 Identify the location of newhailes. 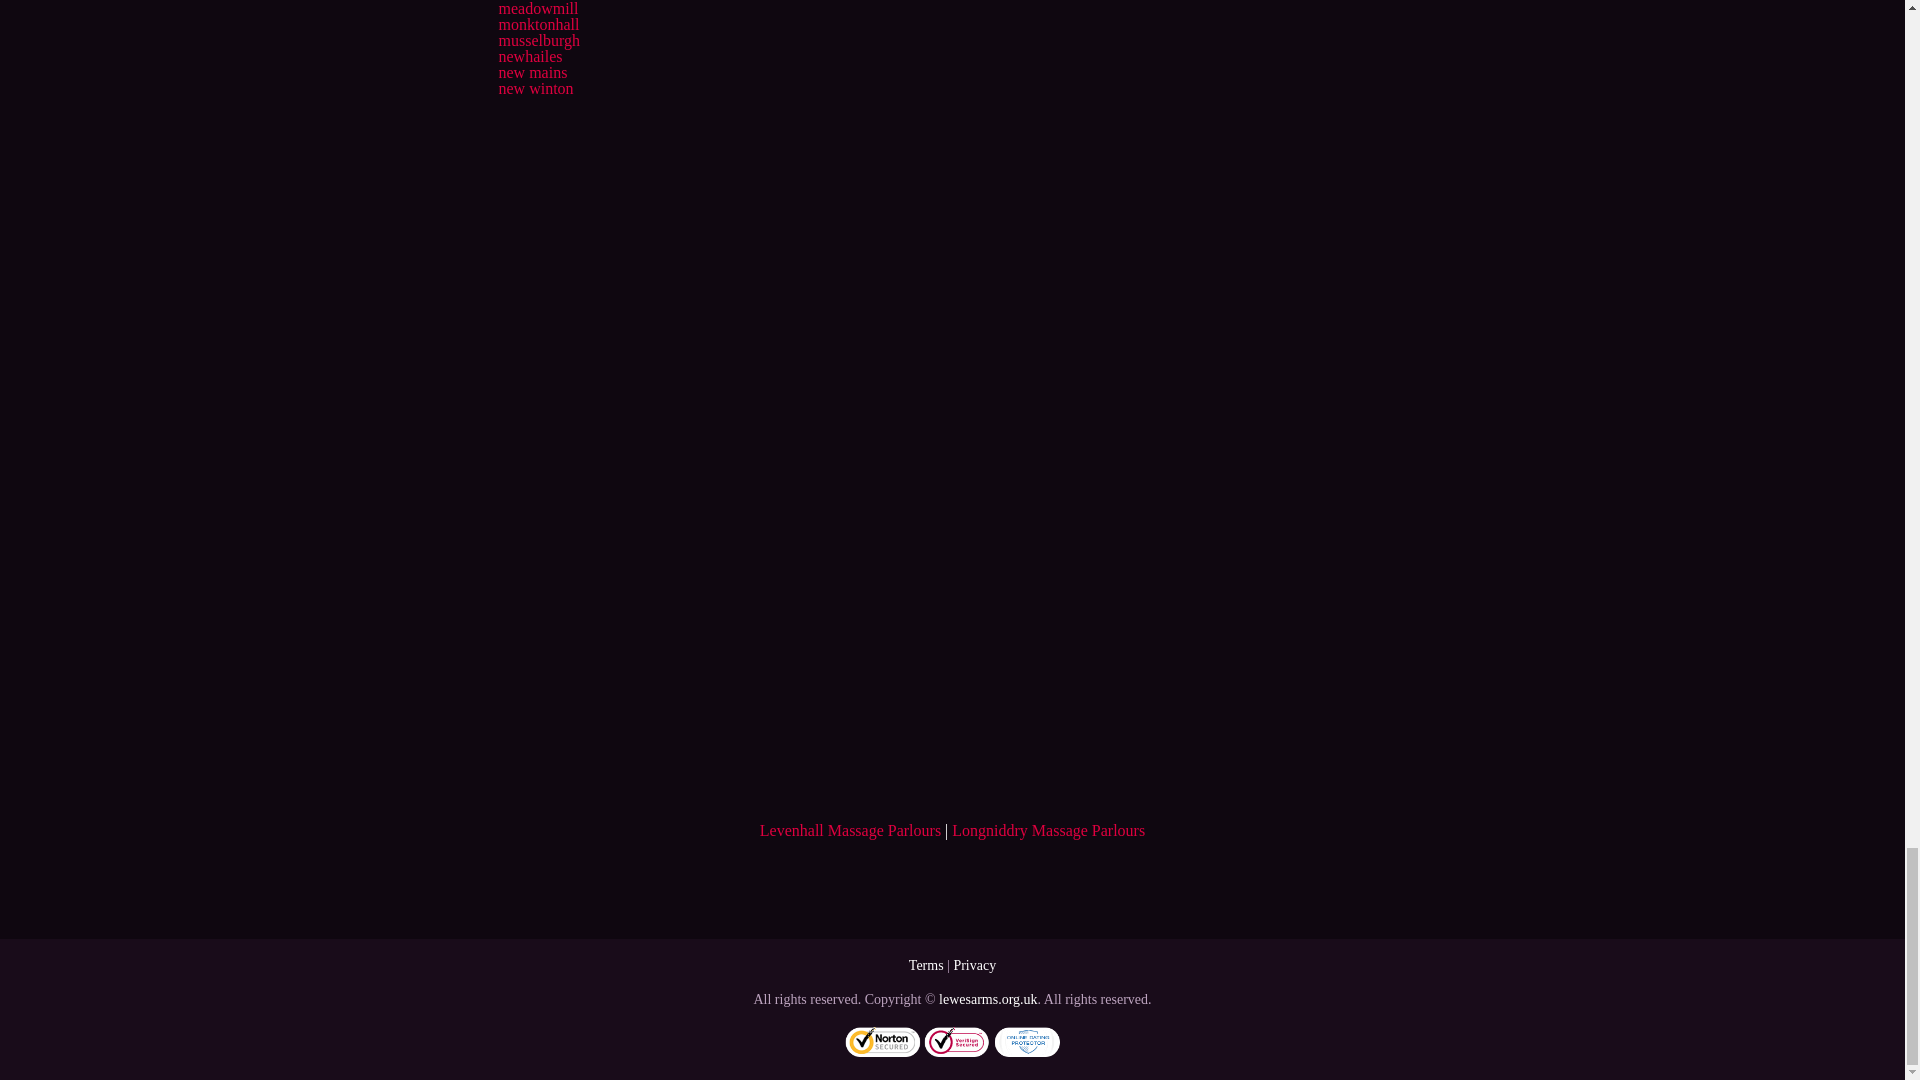
(530, 56).